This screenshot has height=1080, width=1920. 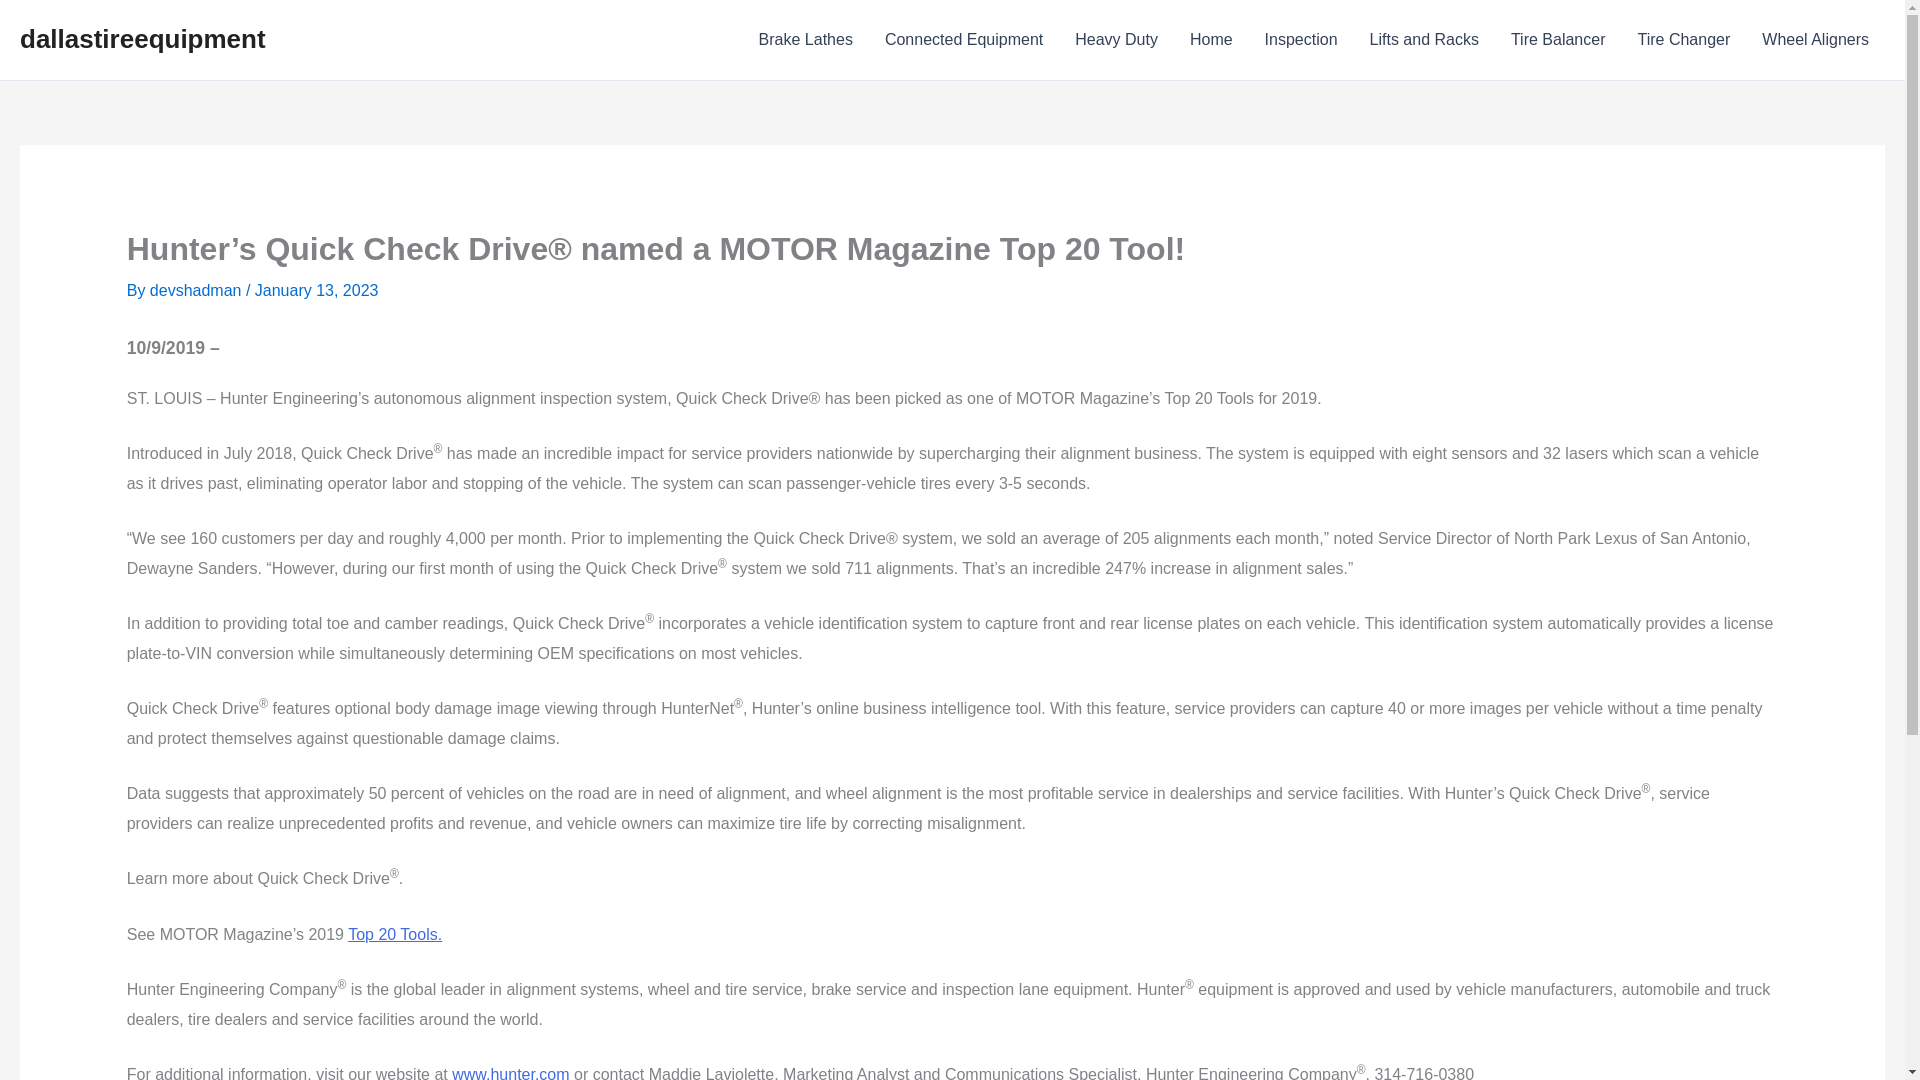 What do you see at coordinates (197, 290) in the screenshot?
I see `View all posts by devshadman` at bounding box center [197, 290].